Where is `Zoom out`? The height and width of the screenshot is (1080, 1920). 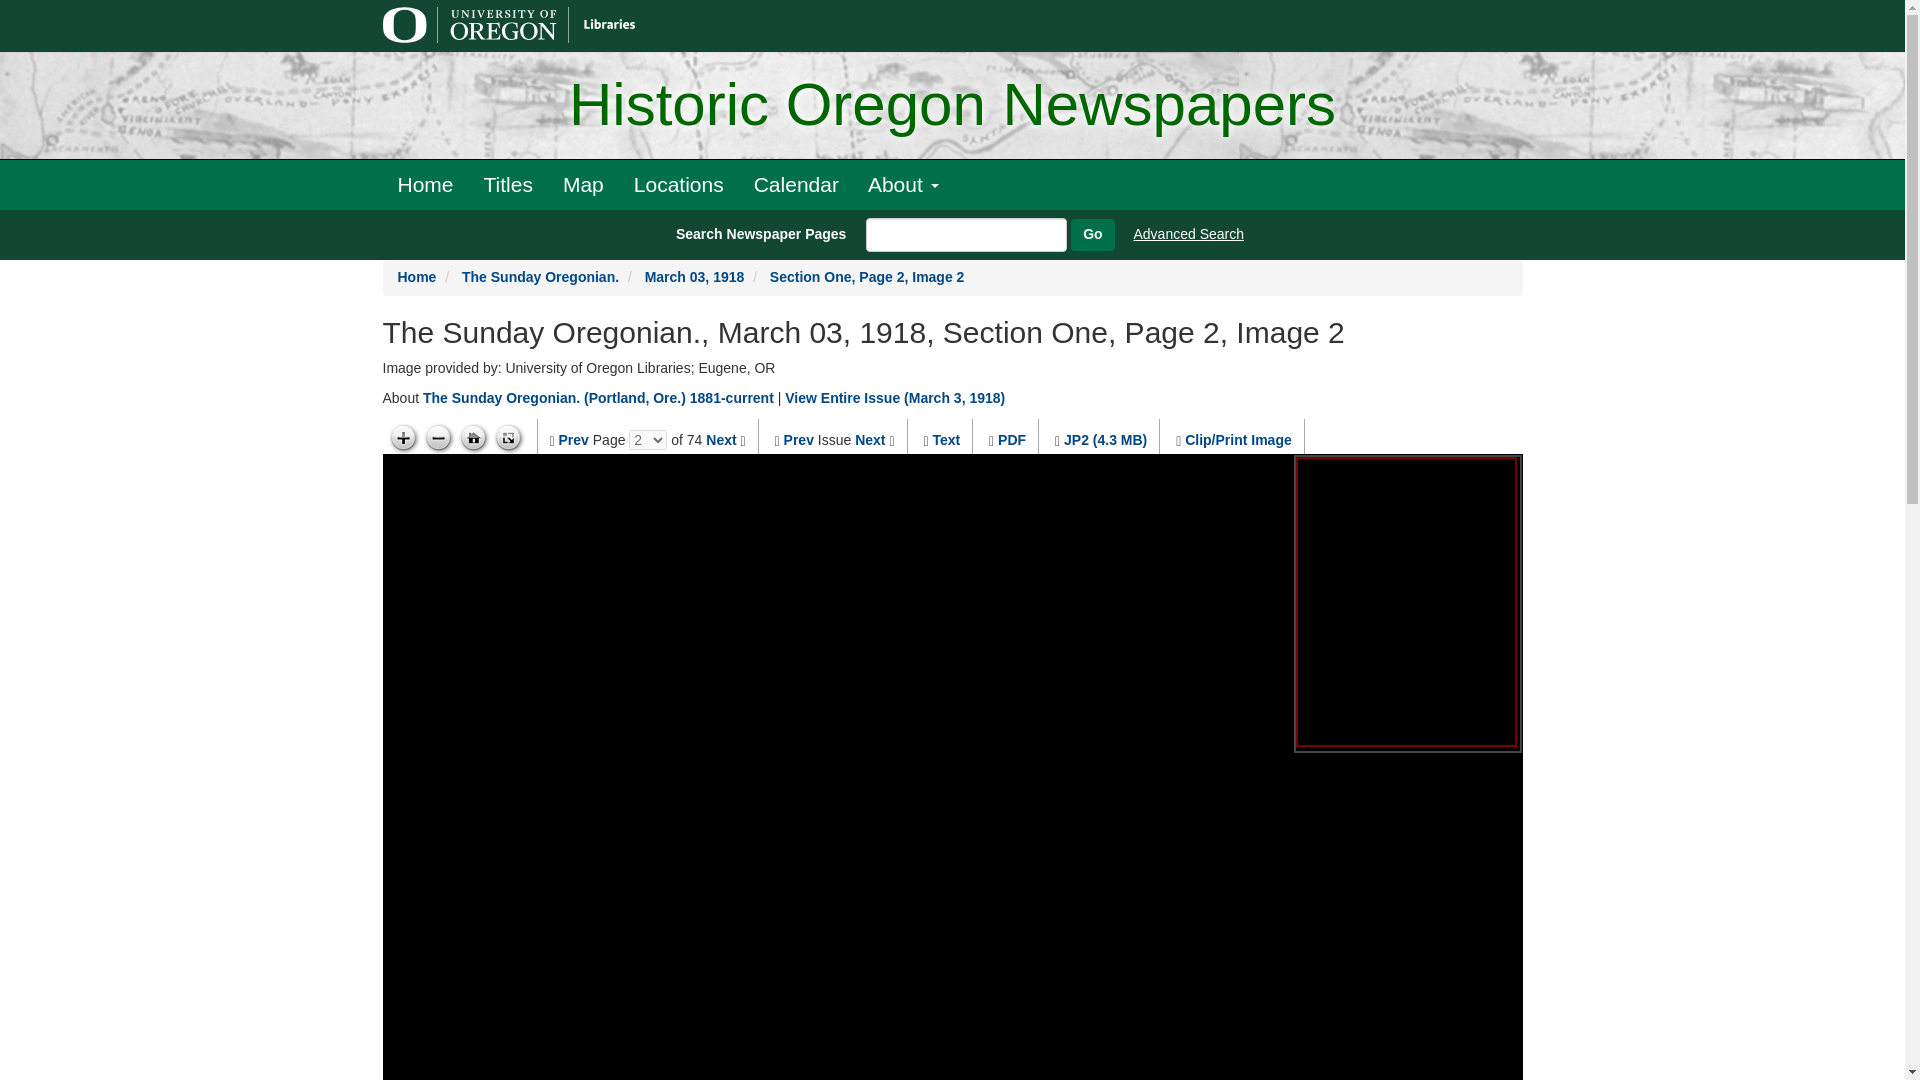
Zoom out is located at coordinates (438, 438).